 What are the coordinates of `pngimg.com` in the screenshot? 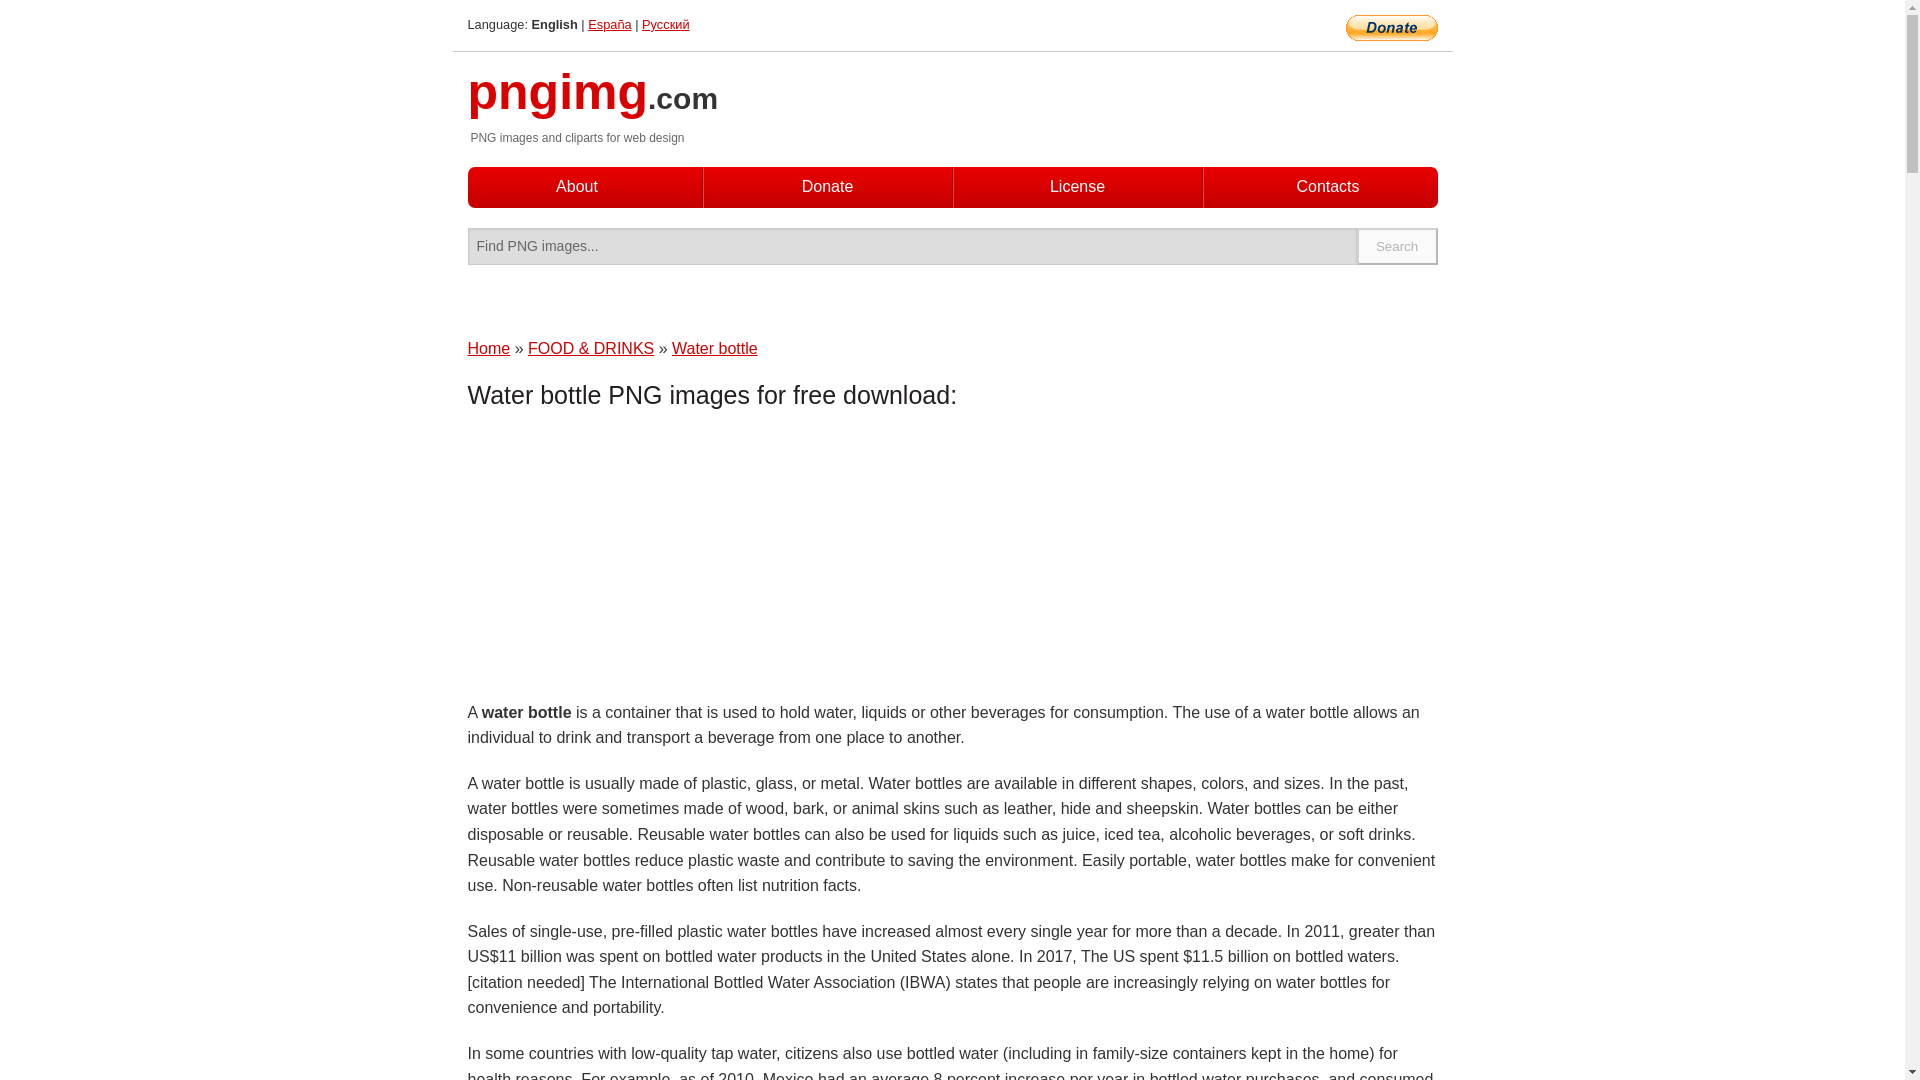 It's located at (593, 104).